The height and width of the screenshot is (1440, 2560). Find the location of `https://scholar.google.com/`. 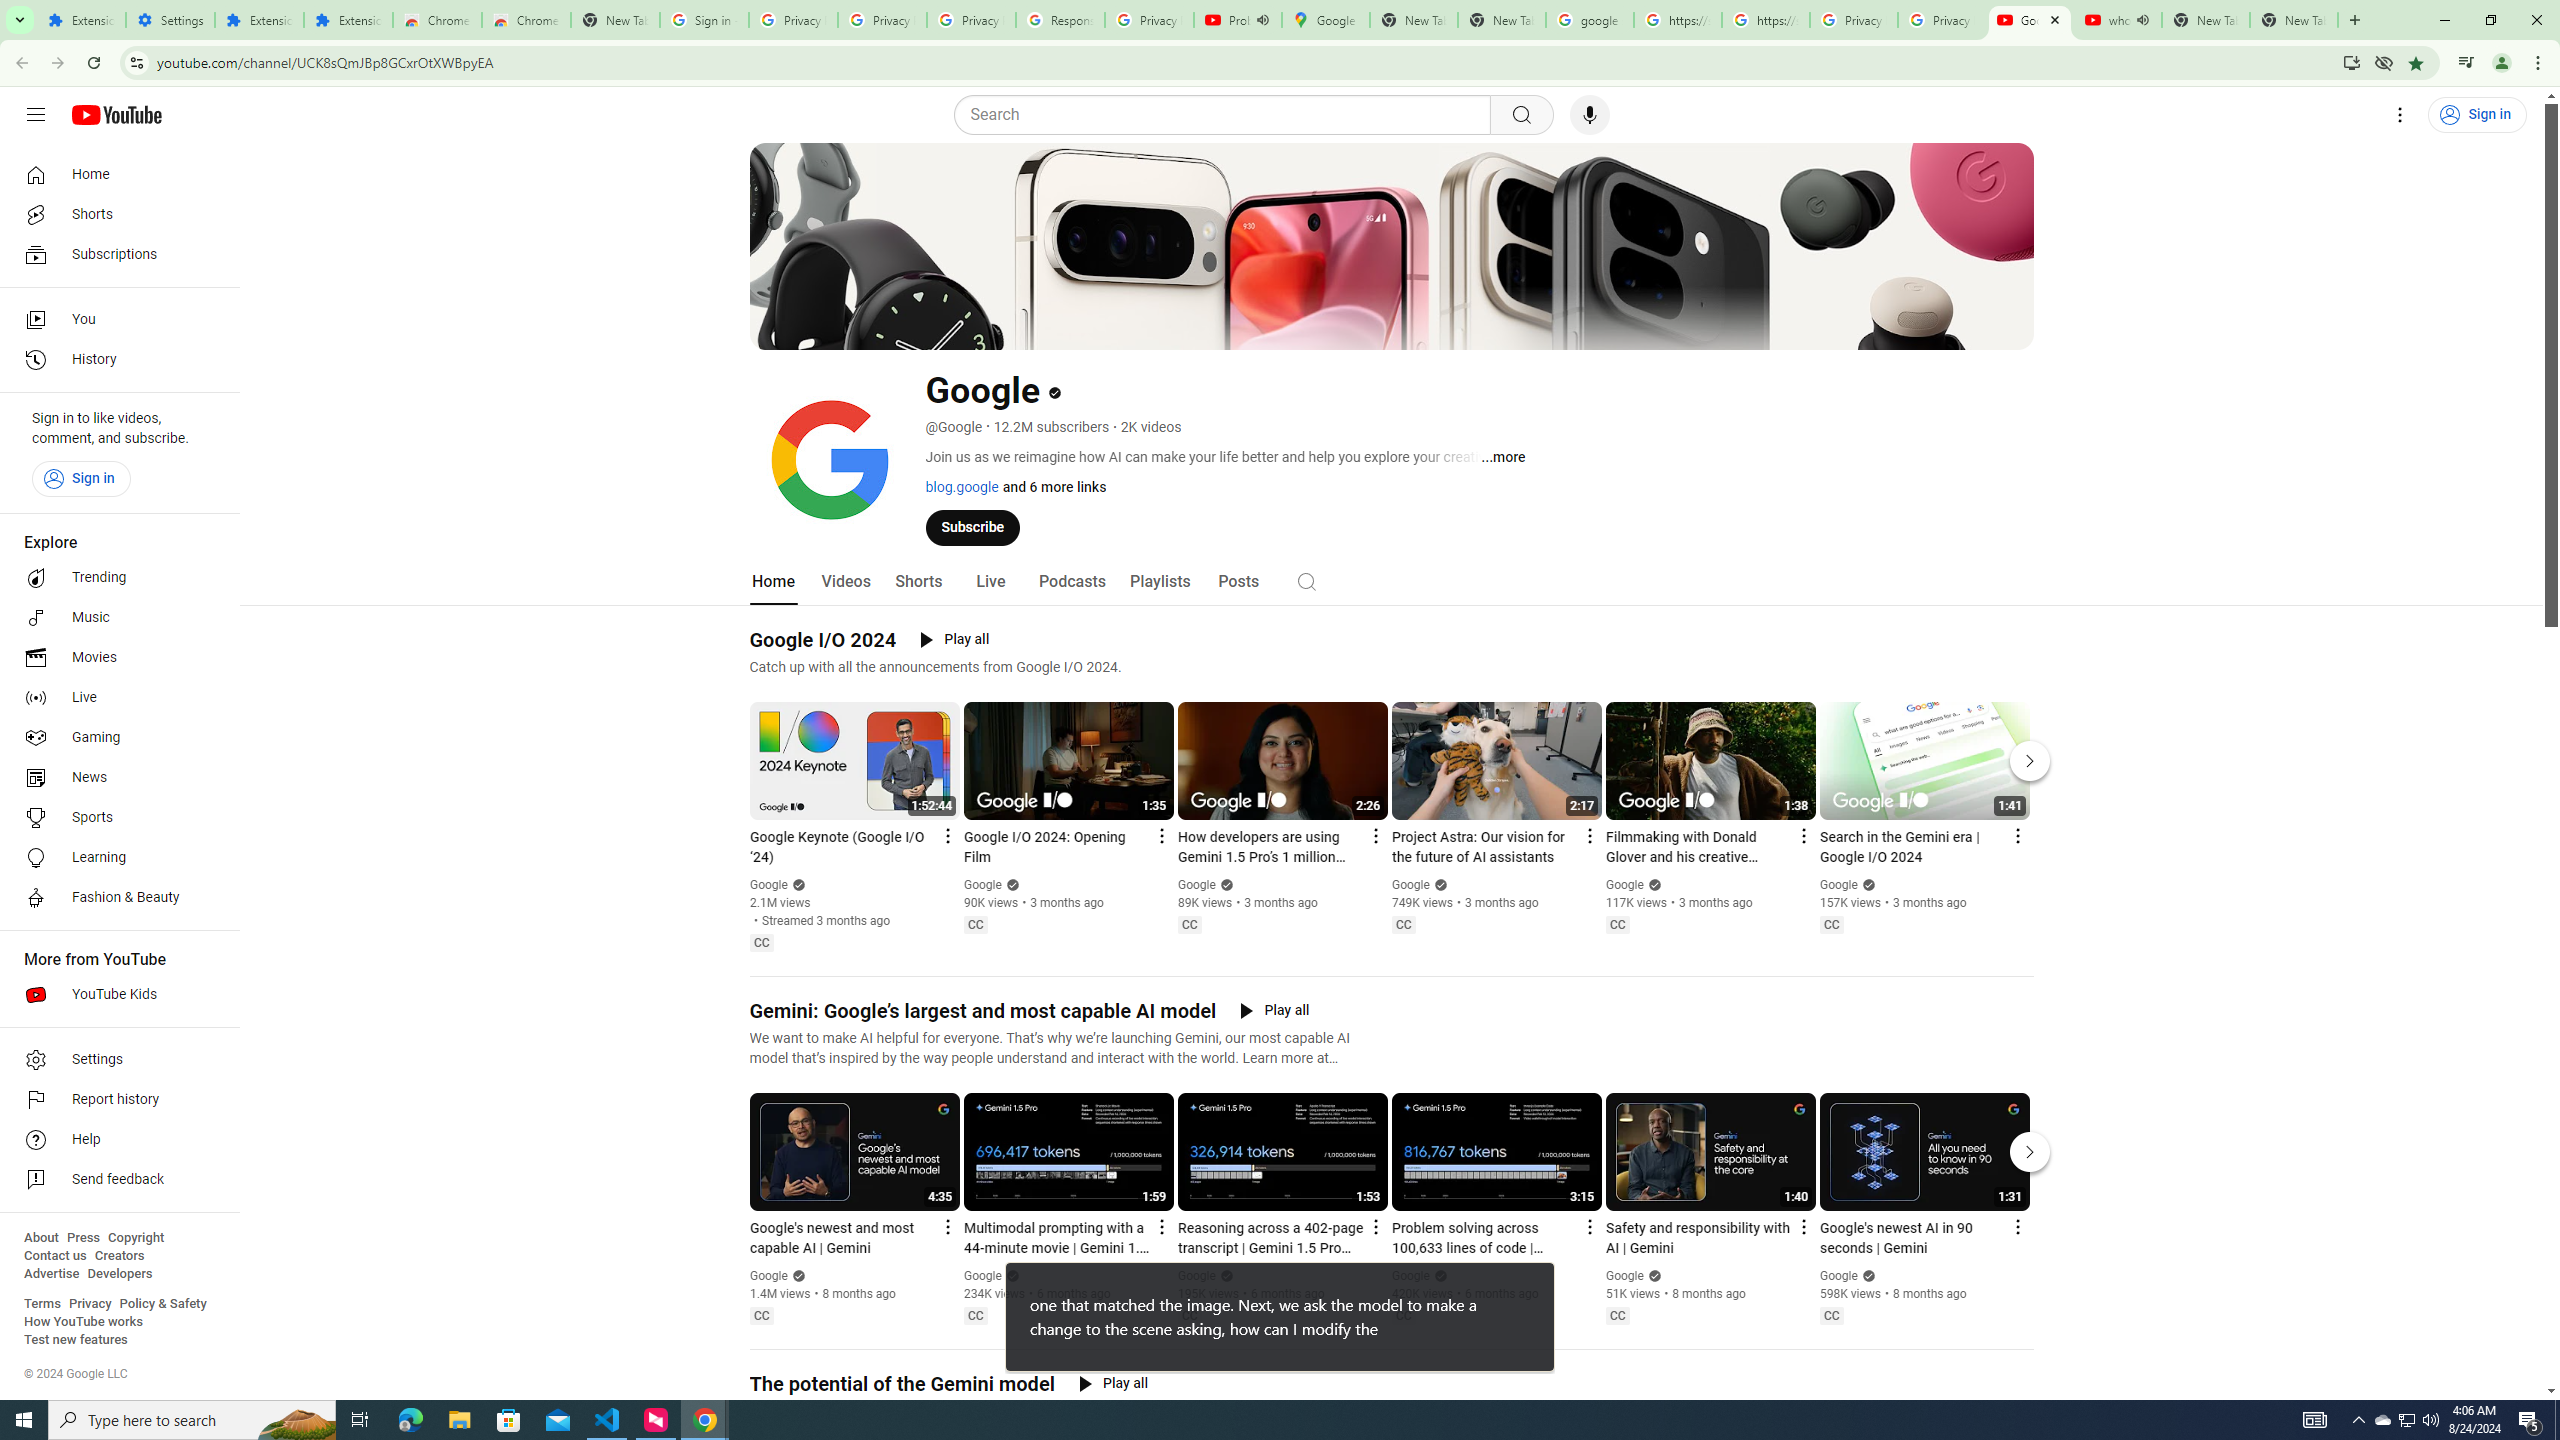

https://scholar.google.com/ is located at coordinates (1678, 20).